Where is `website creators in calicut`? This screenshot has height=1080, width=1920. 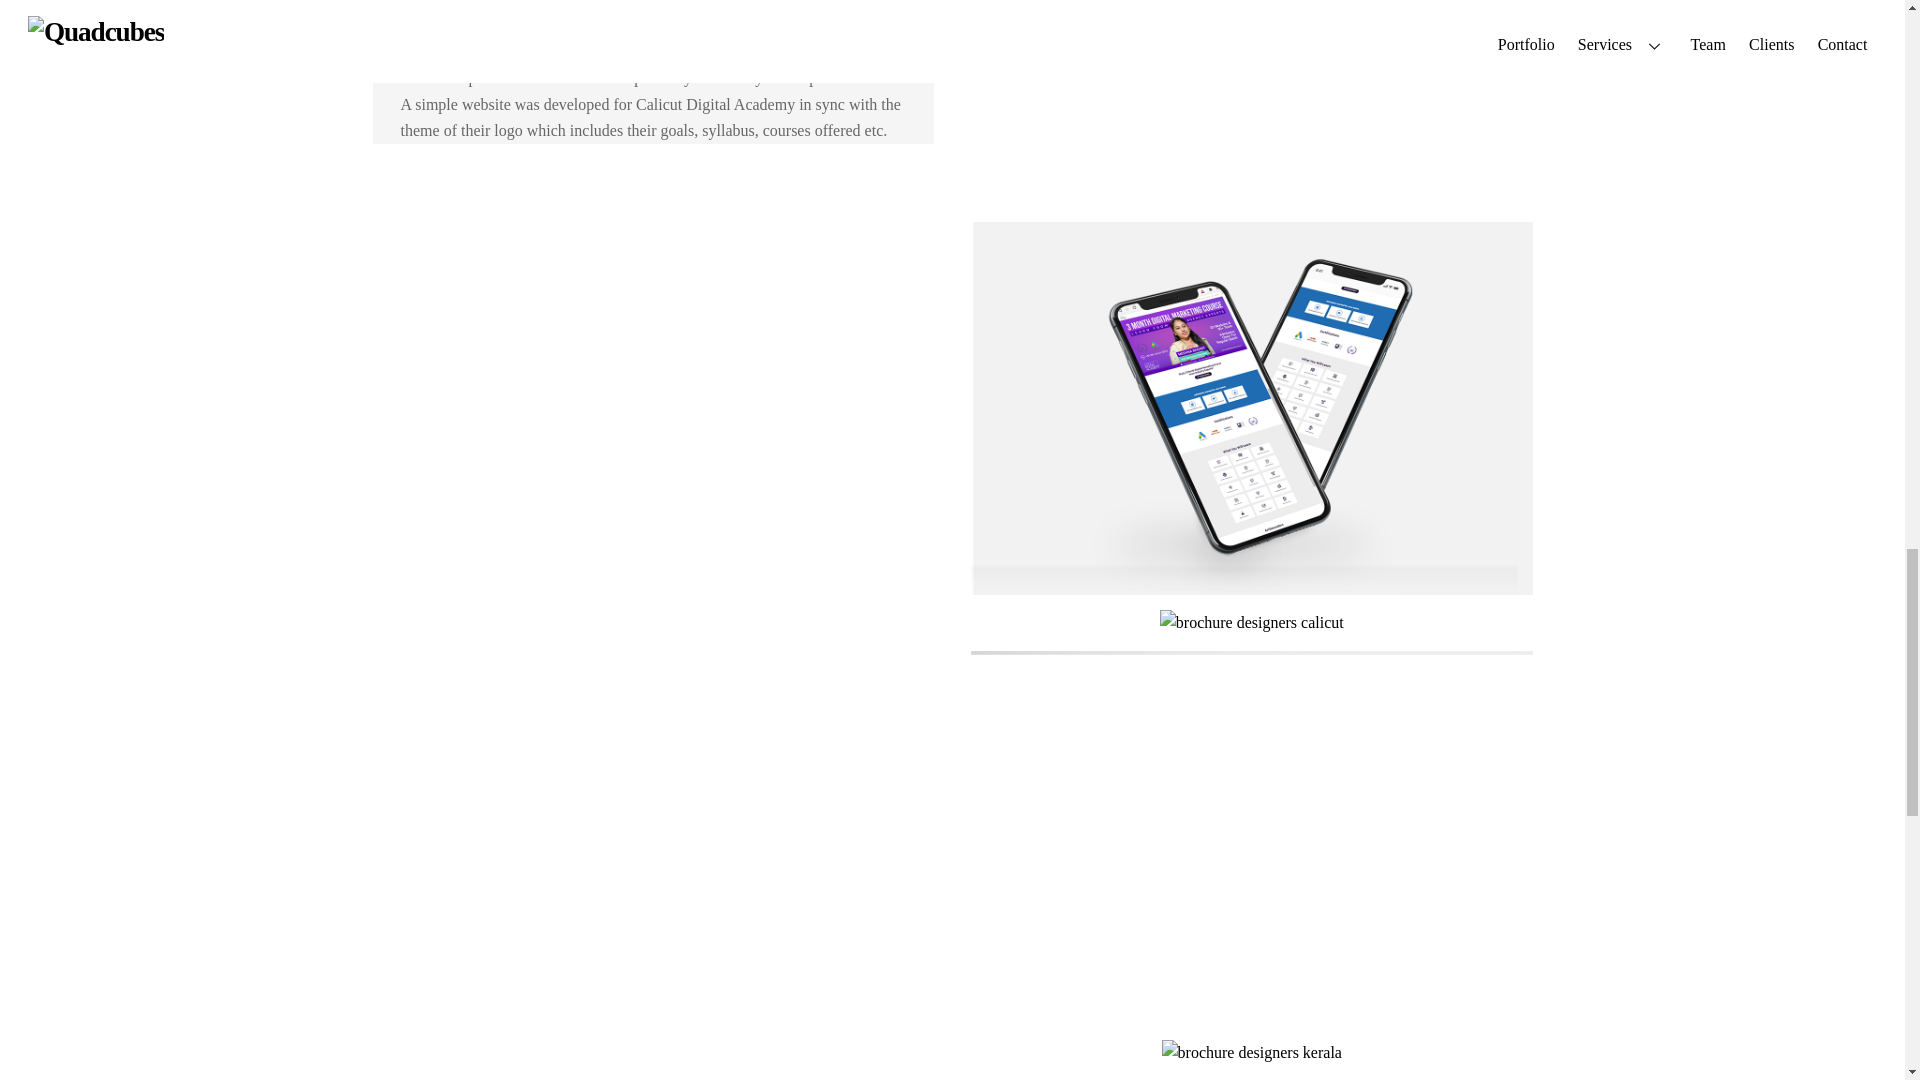 website creators in calicut is located at coordinates (1252, 407).